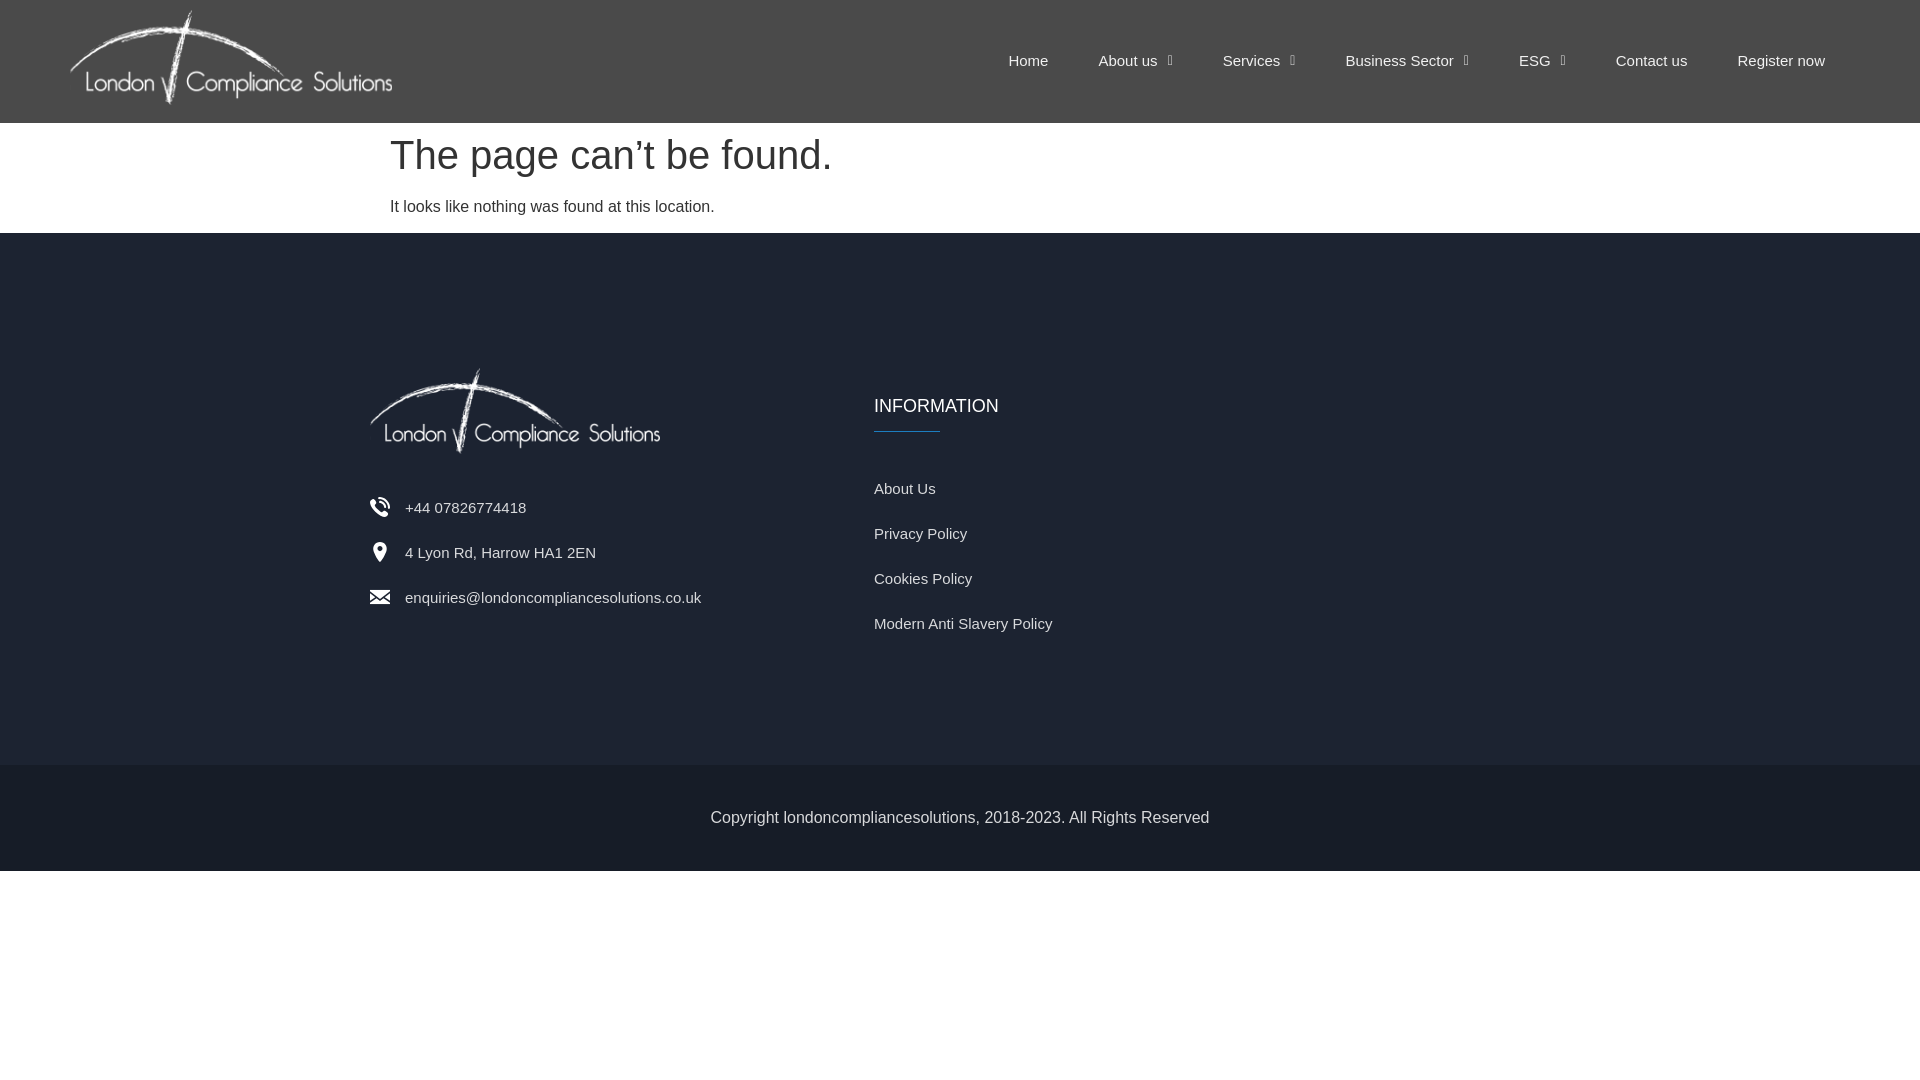 Image resolution: width=1920 pixels, height=1080 pixels. Describe the element at coordinates (1028, 60) in the screenshot. I see `Home` at that location.